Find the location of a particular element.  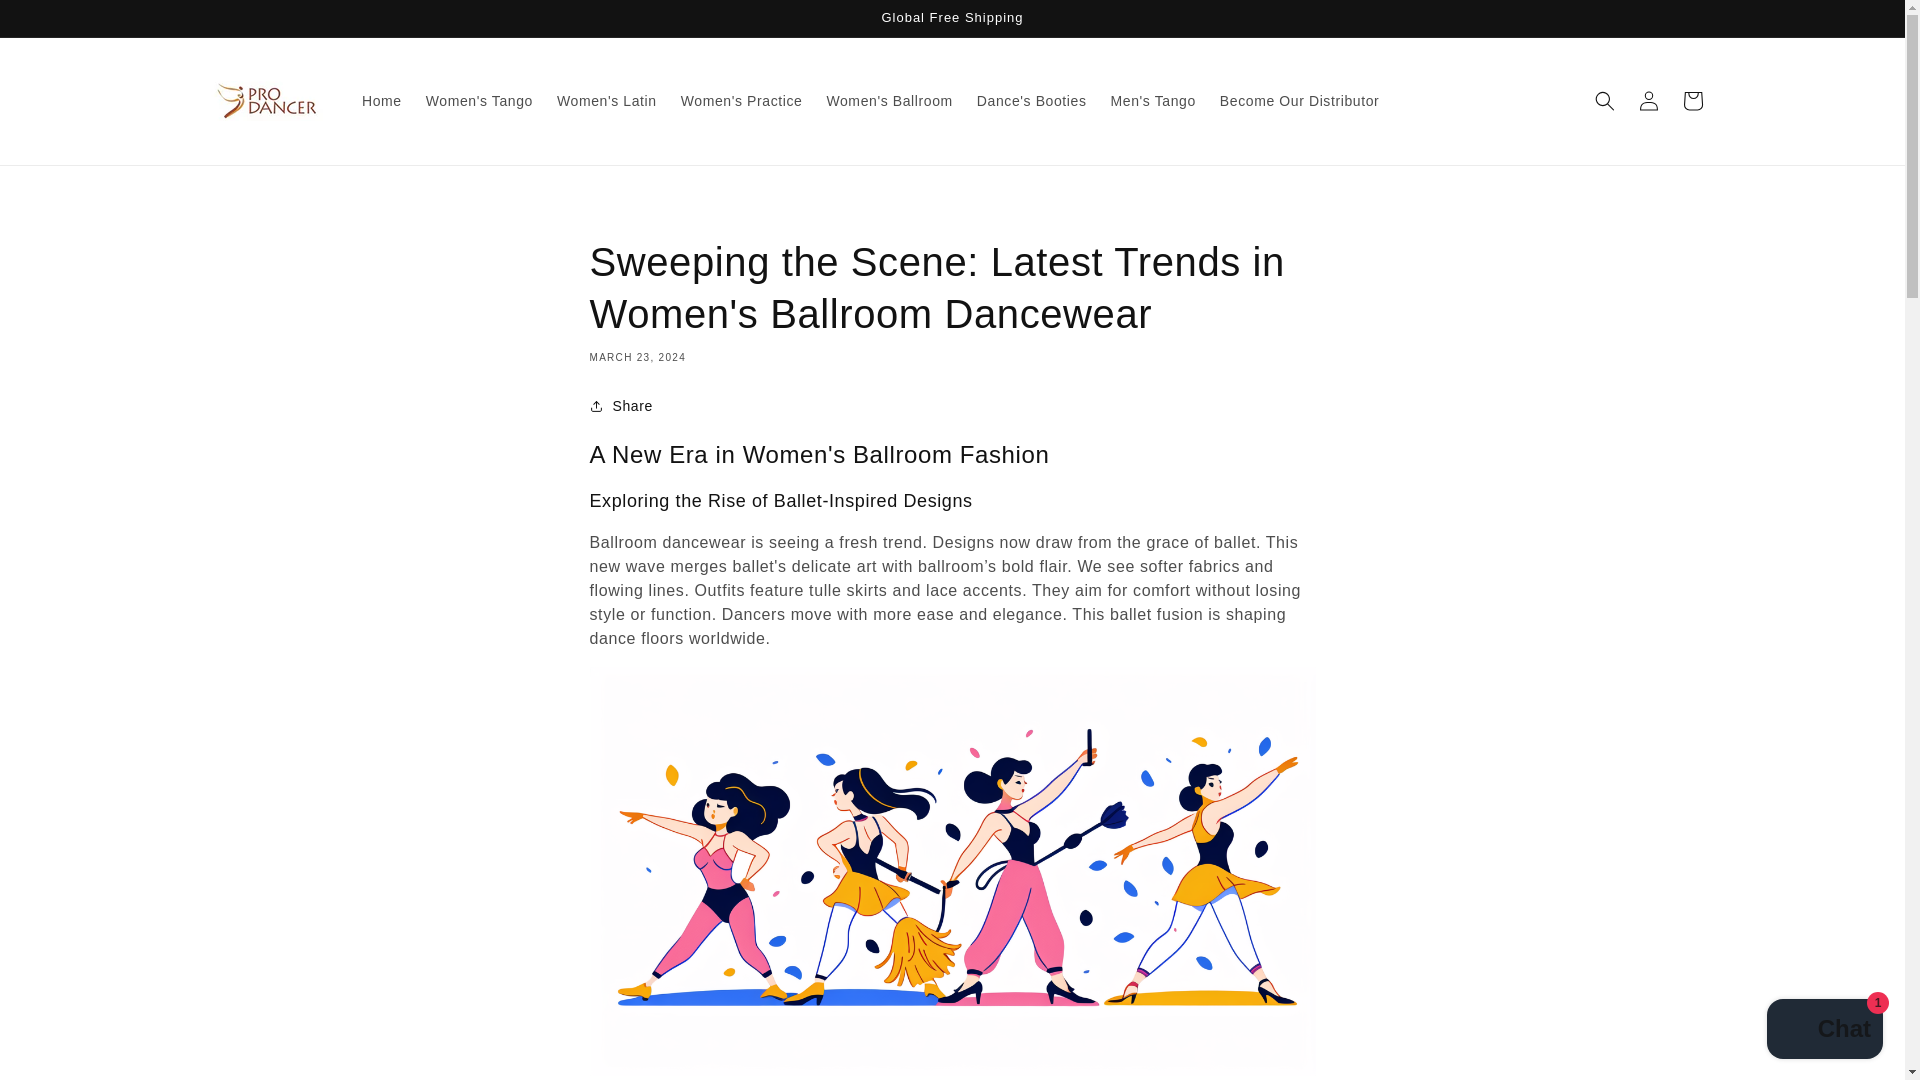

Skip to content is located at coordinates (60, 22).